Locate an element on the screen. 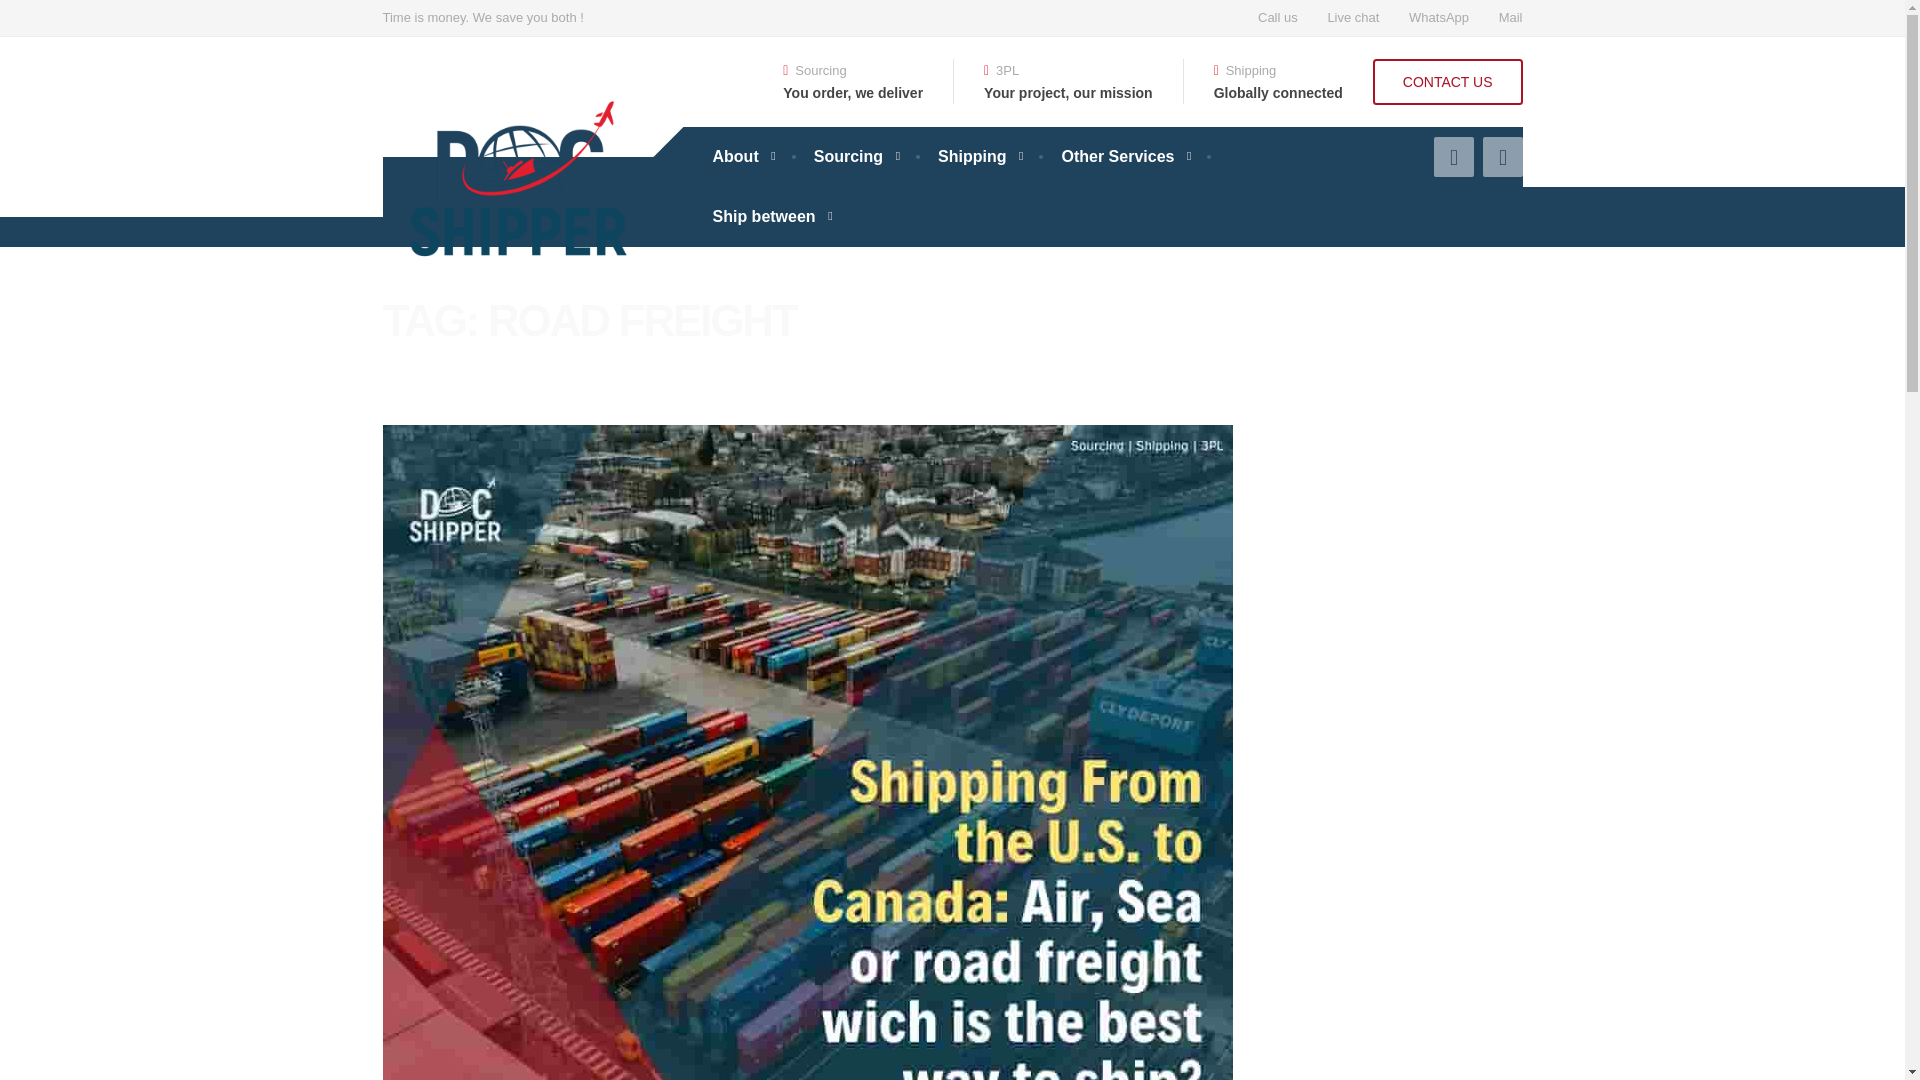 This screenshot has height=1080, width=1920. Other Services is located at coordinates (1124, 156).